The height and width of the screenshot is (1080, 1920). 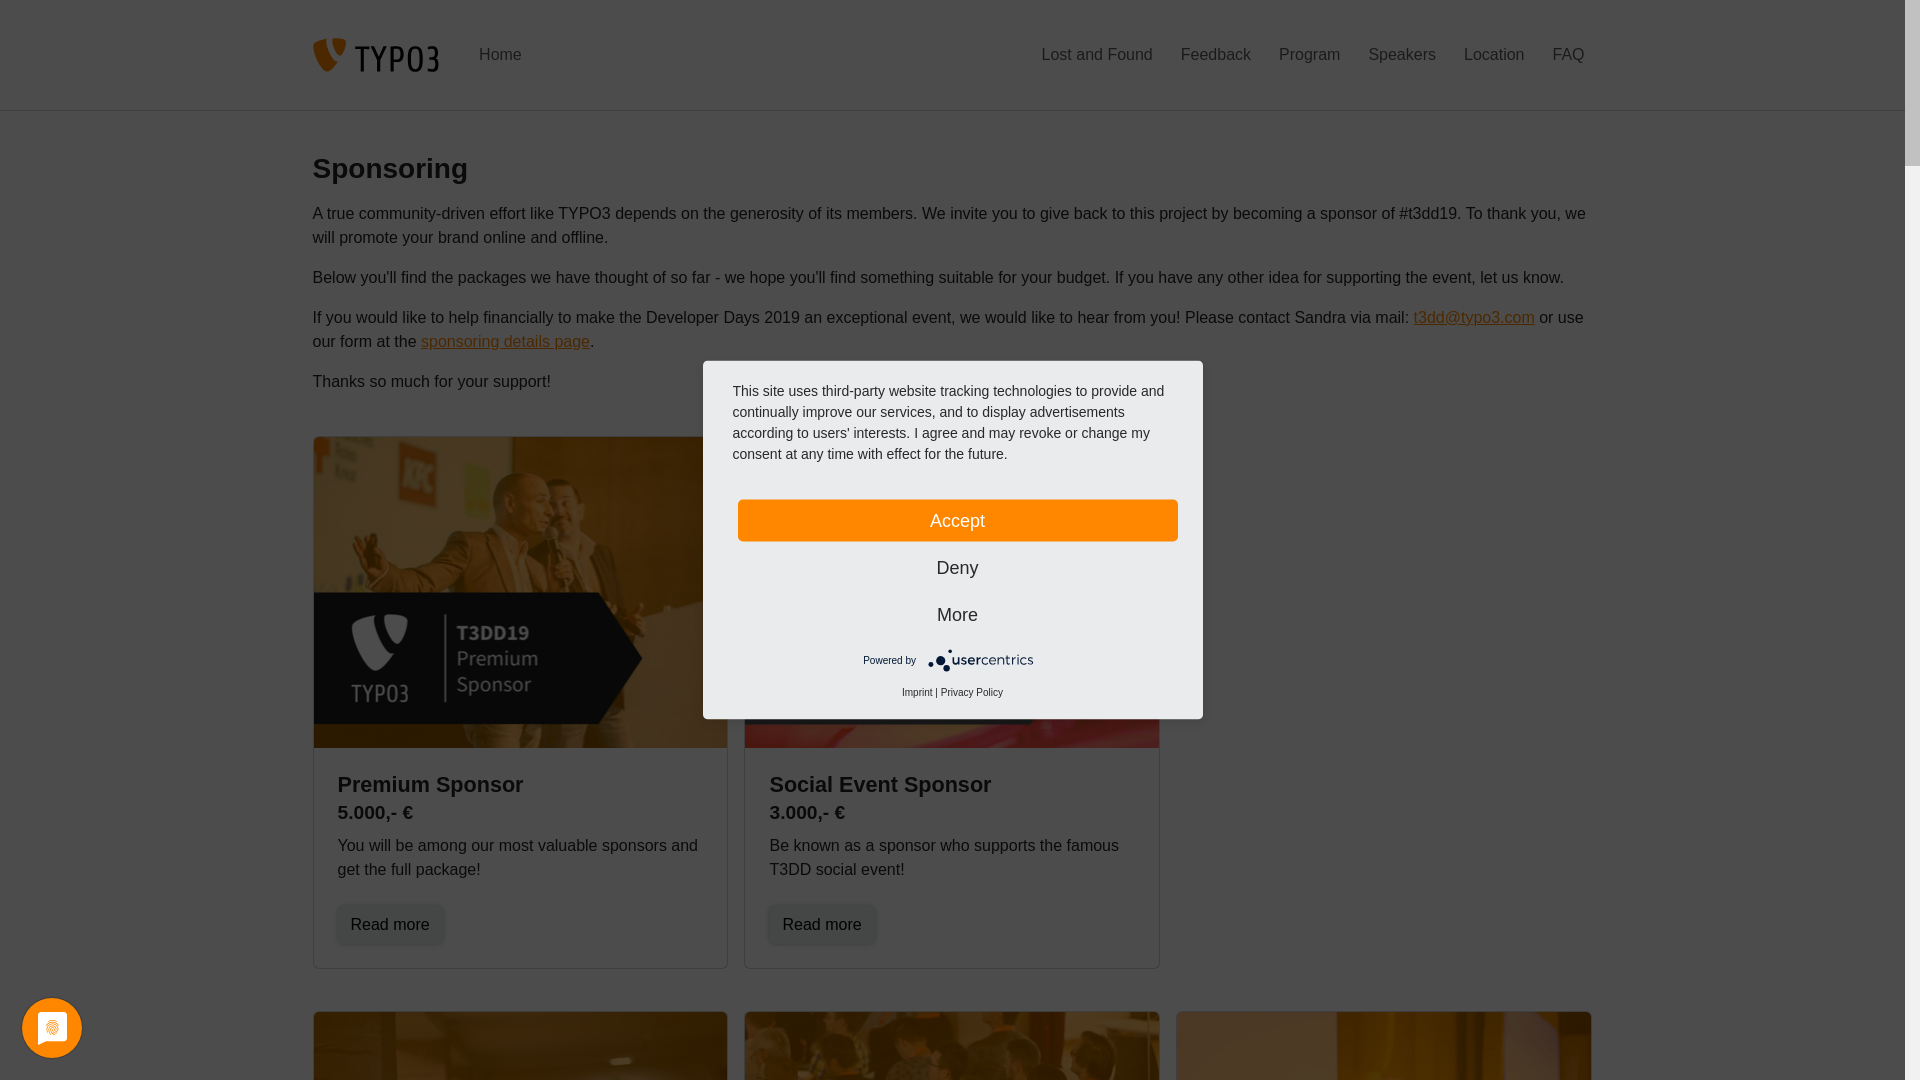 What do you see at coordinates (390, 924) in the screenshot?
I see `Read more` at bounding box center [390, 924].